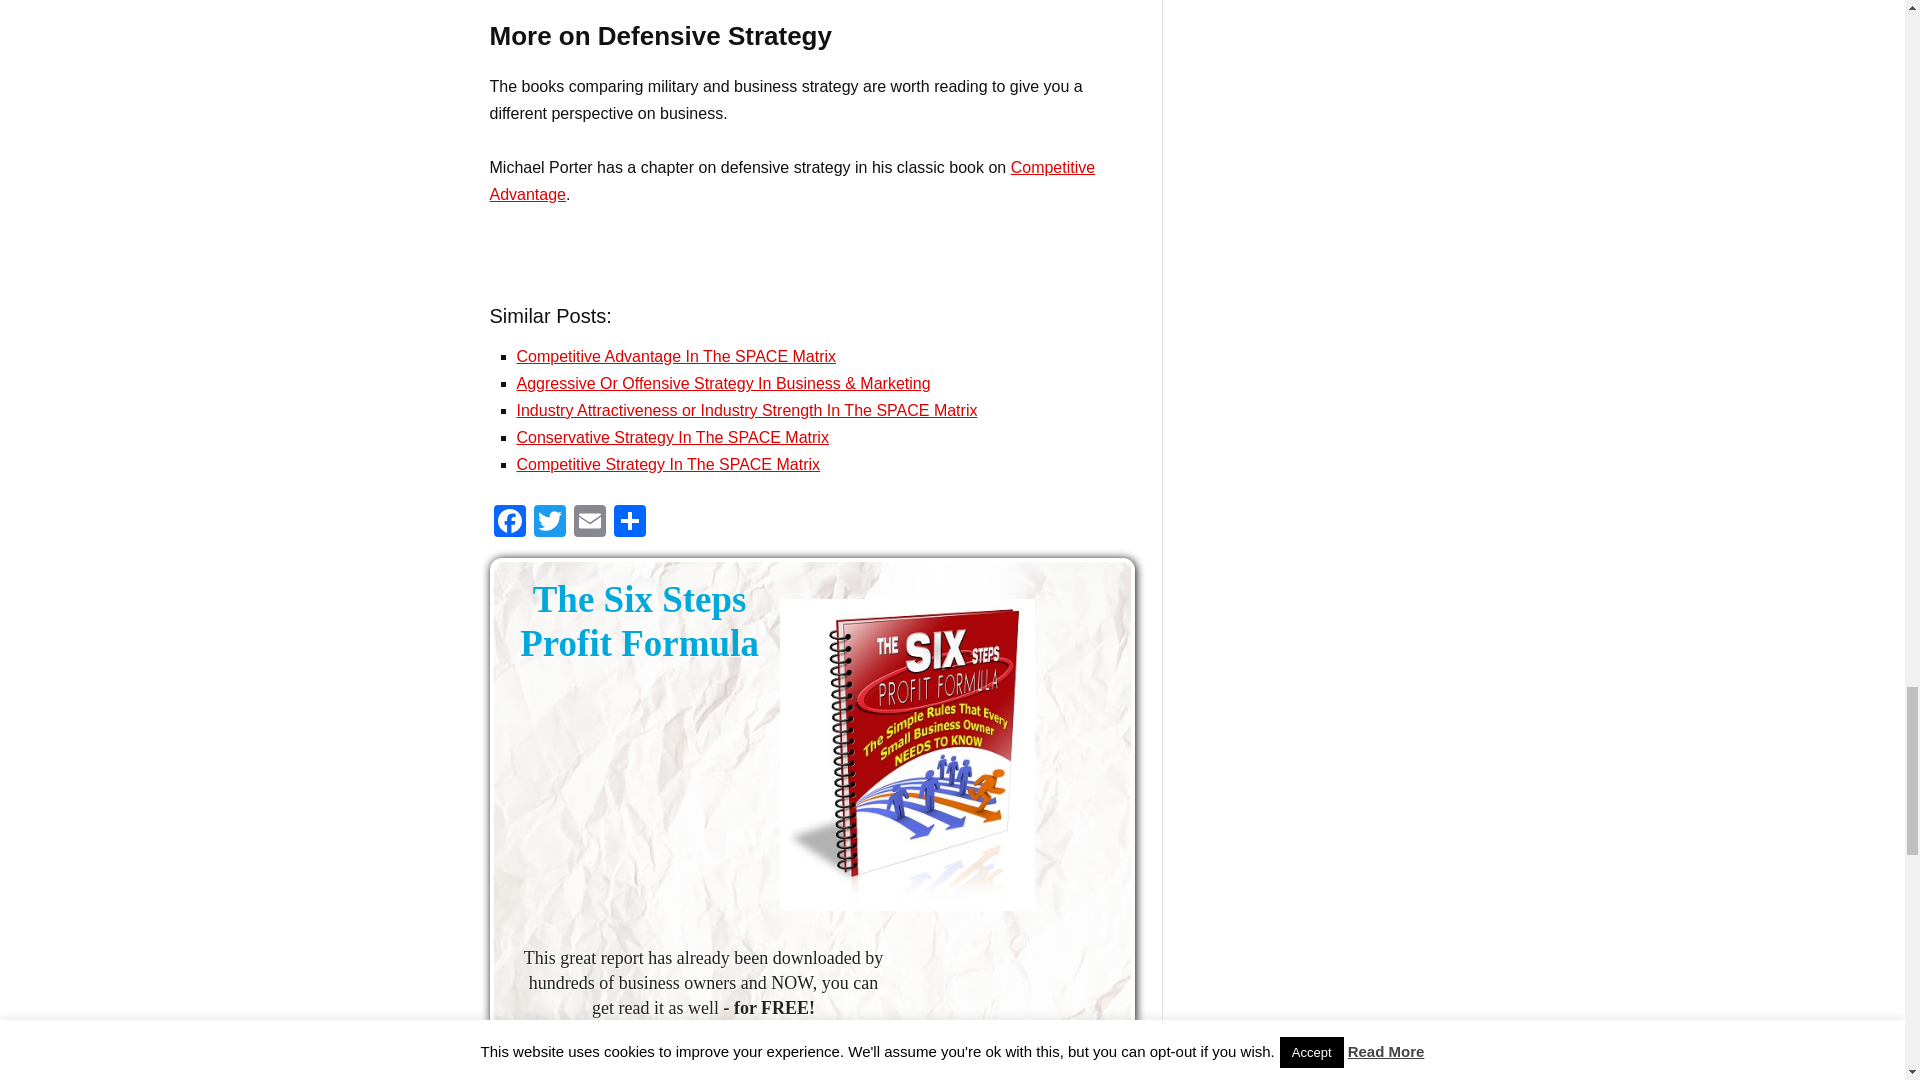  Describe the element at coordinates (676, 356) in the screenshot. I see `Competitive Advantage In The SPACE Matrix` at that location.